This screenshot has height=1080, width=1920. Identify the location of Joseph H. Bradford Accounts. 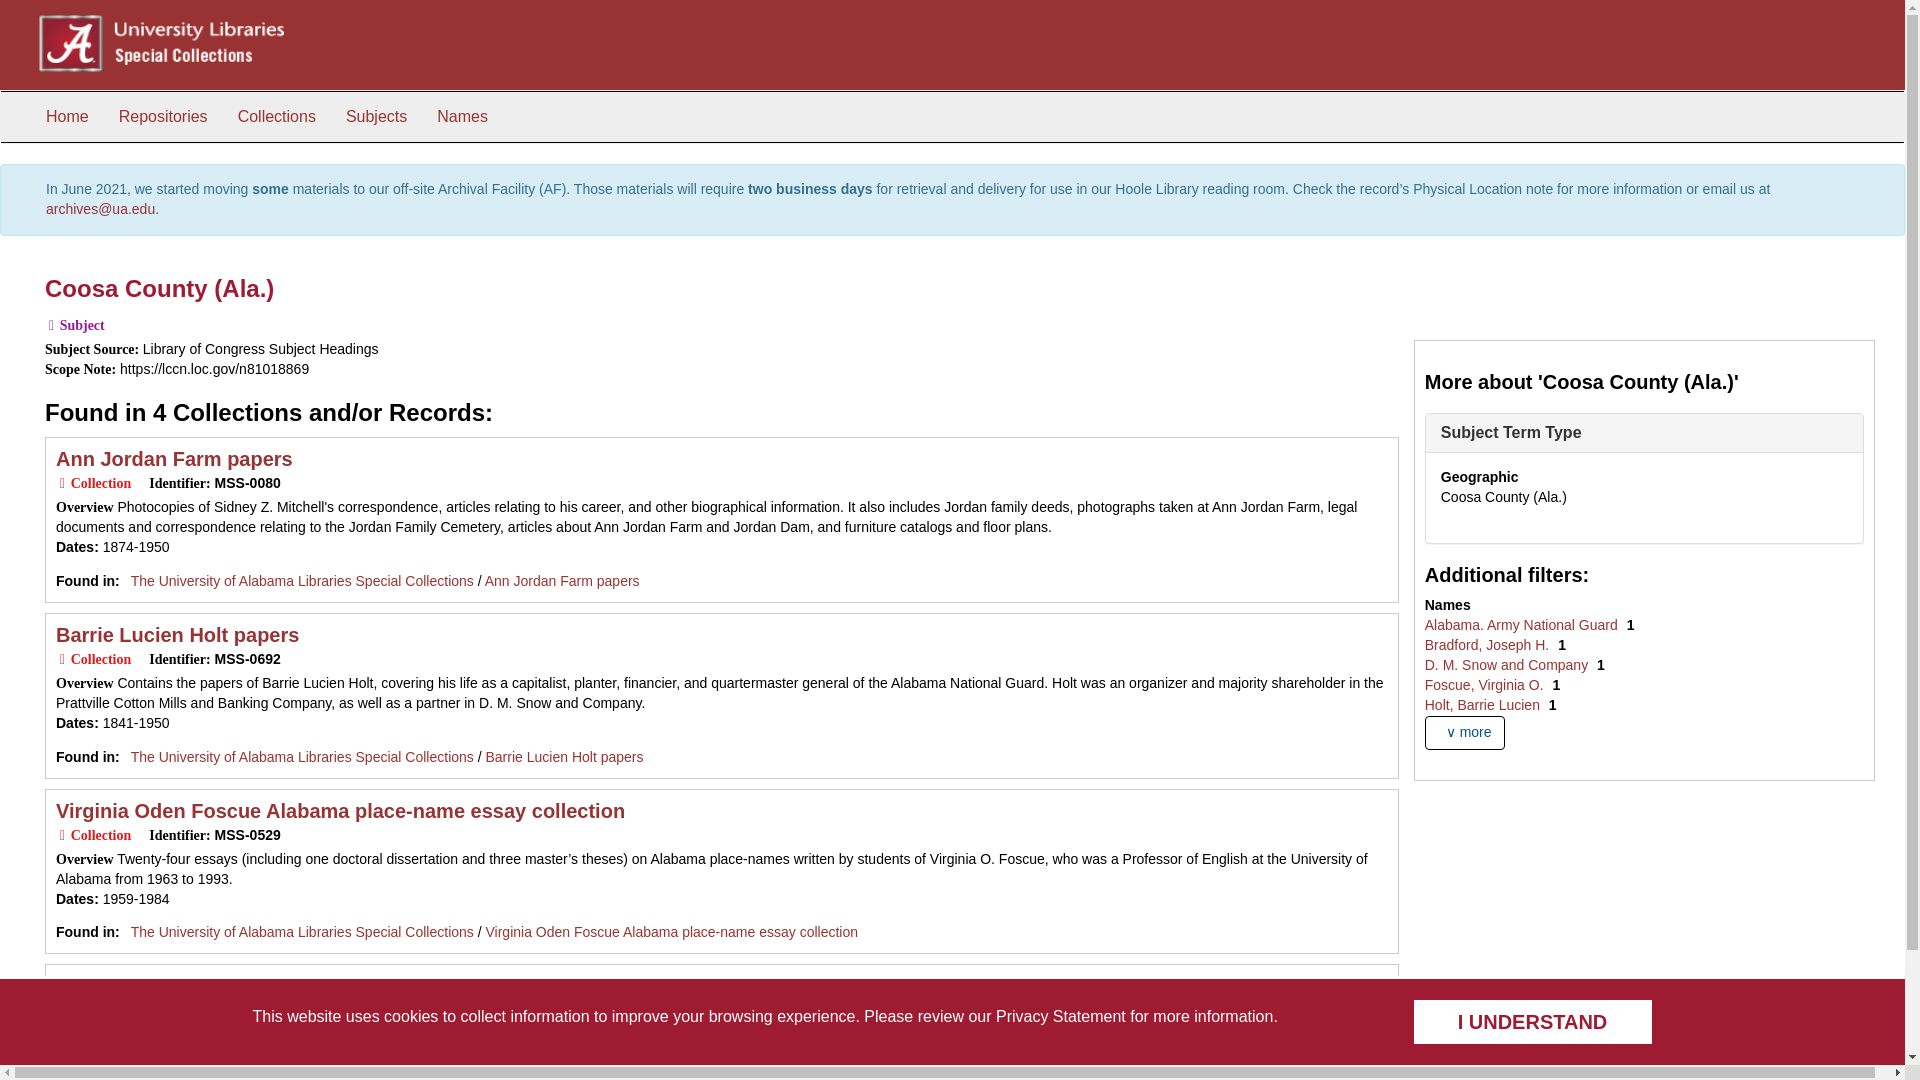
(196, 986).